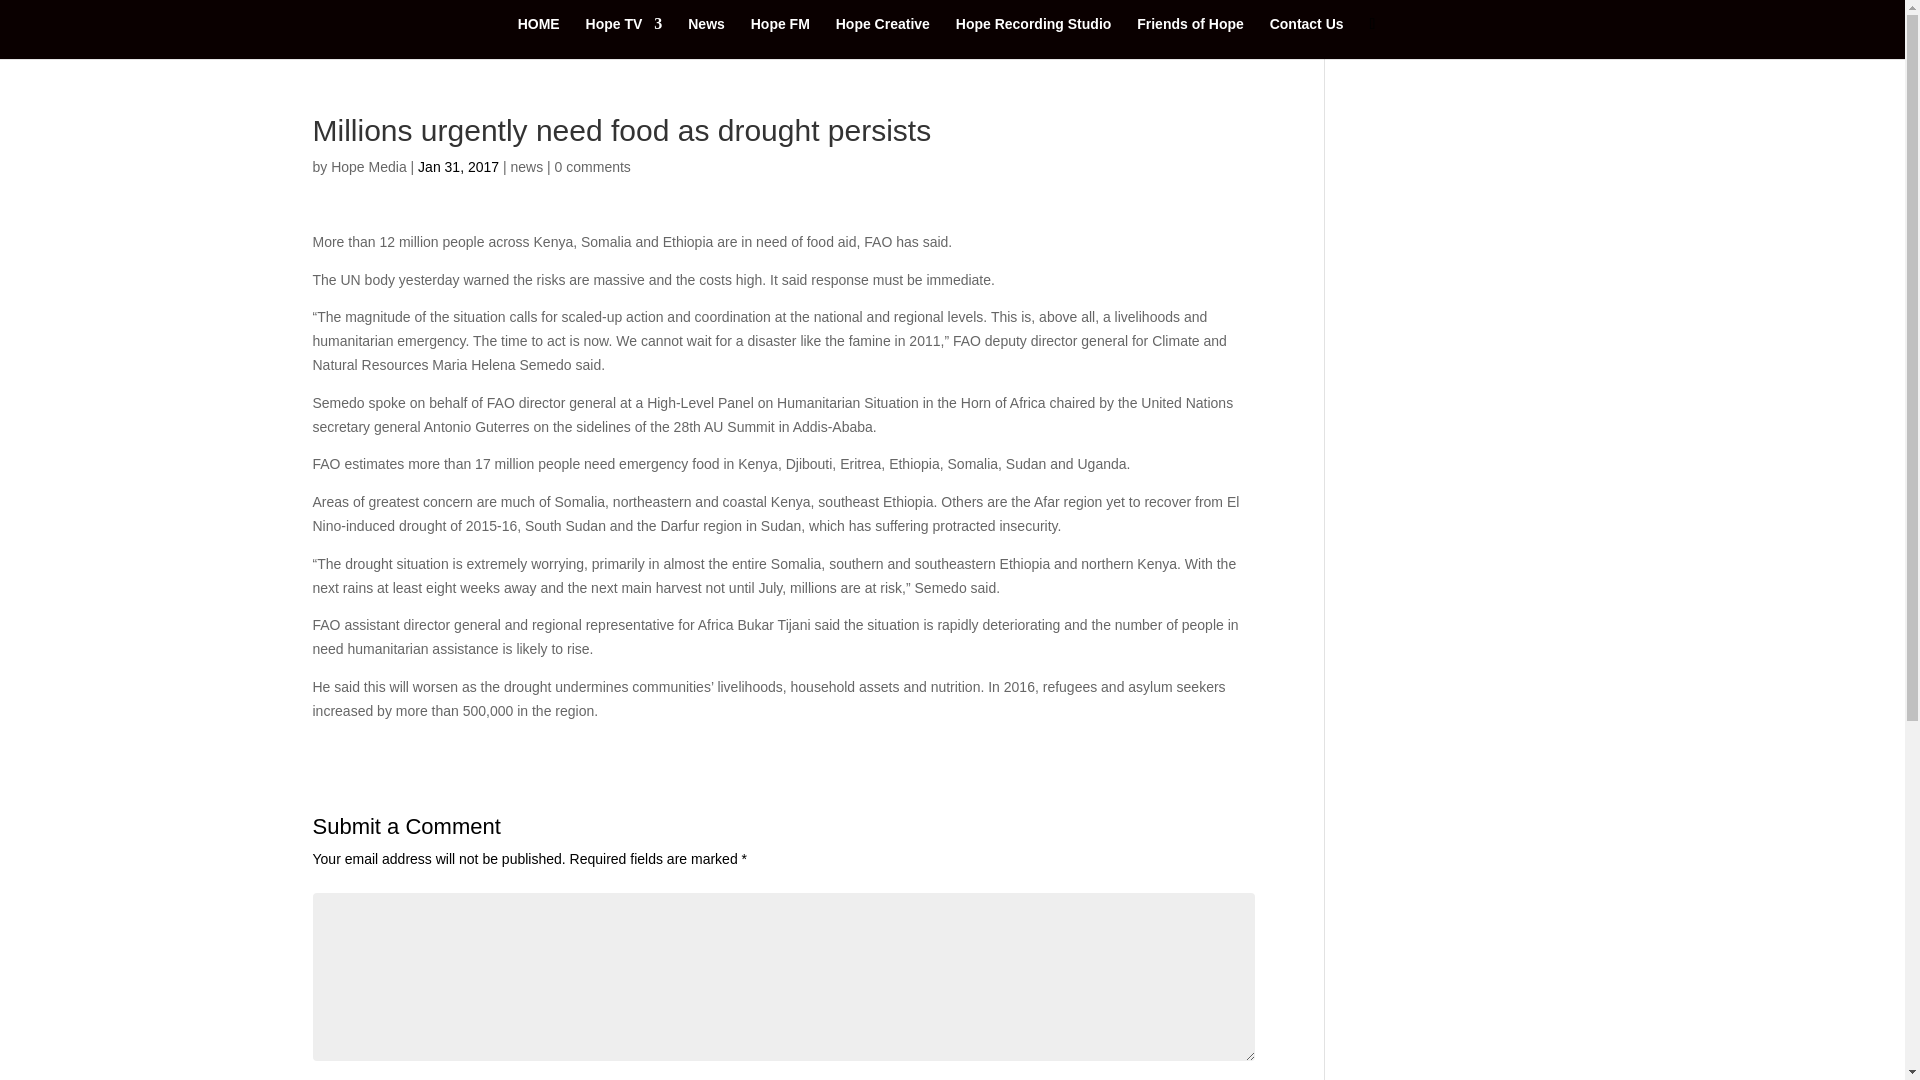 This screenshot has height=1080, width=1920. Describe the element at coordinates (1034, 38) in the screenshot. I see `Hope Recording Studio` at that location.